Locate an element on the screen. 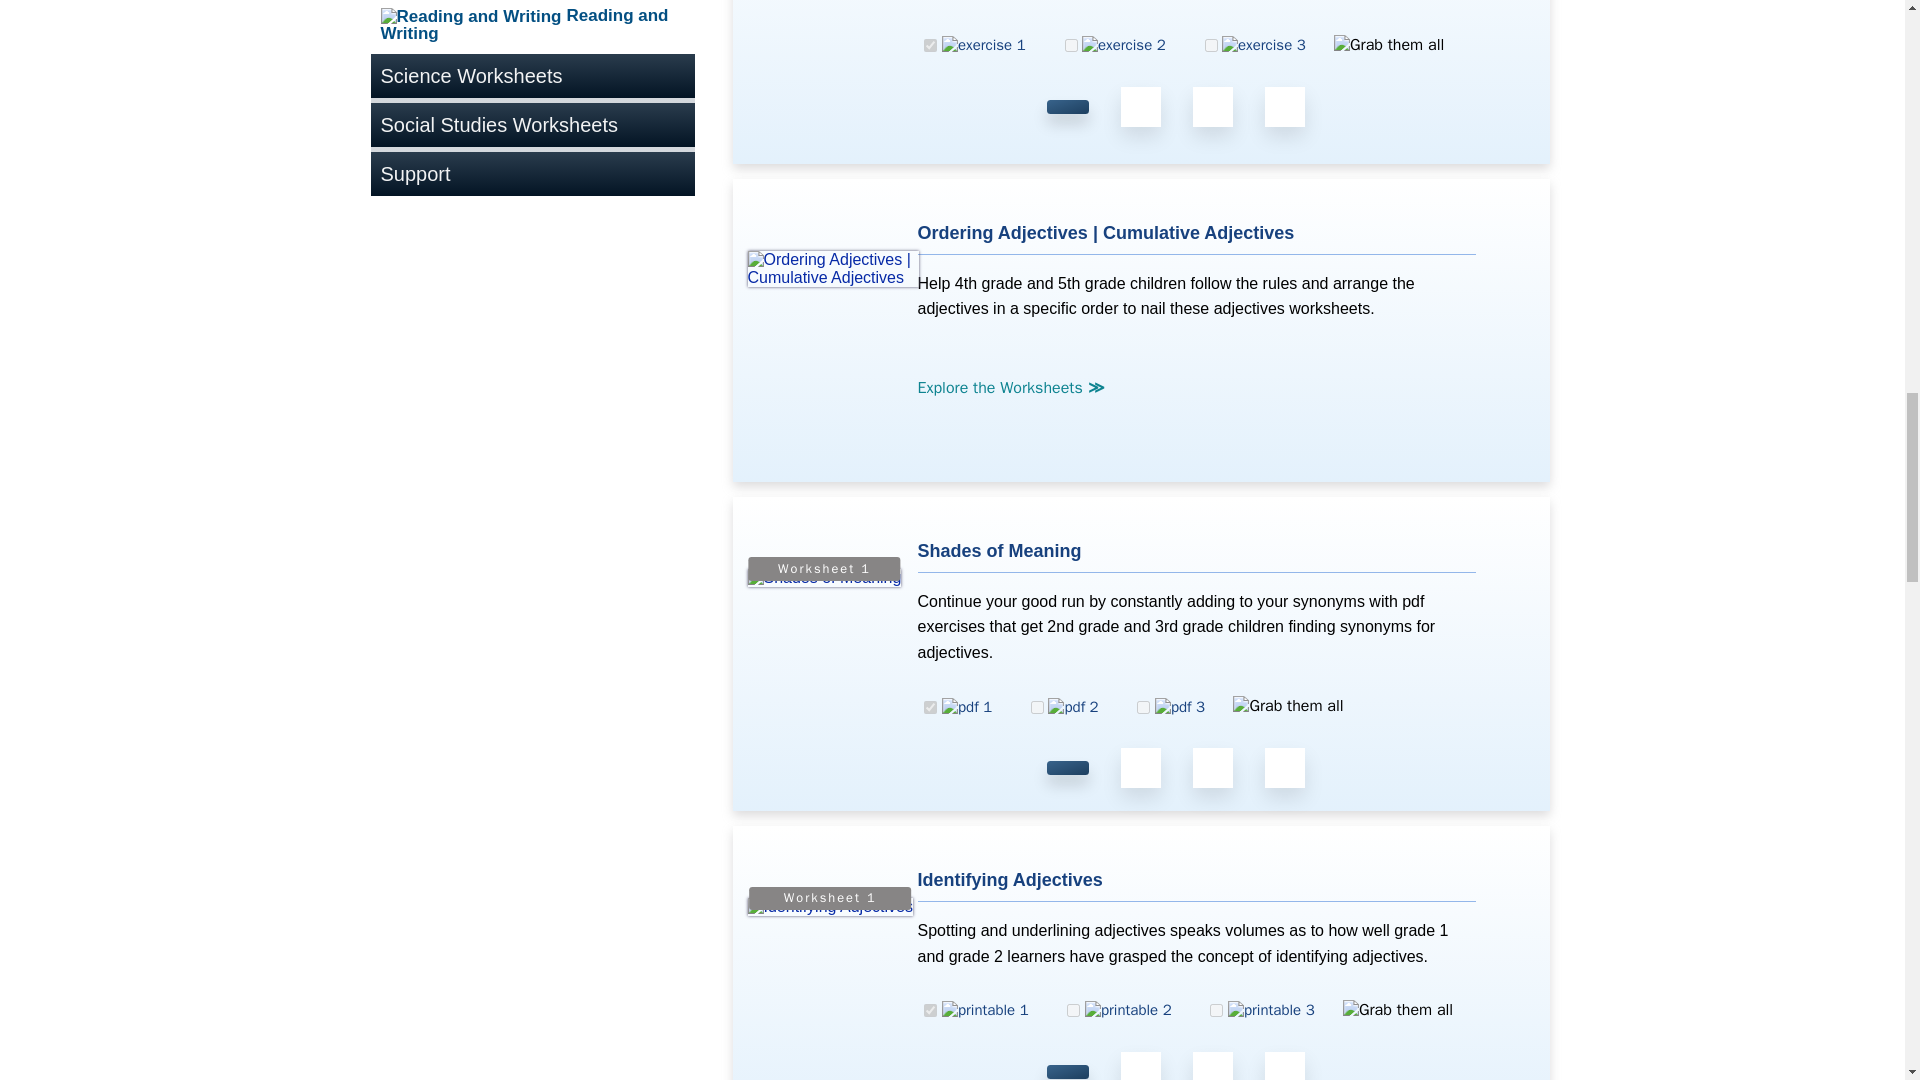  on is located at coordinates (1038, 706).